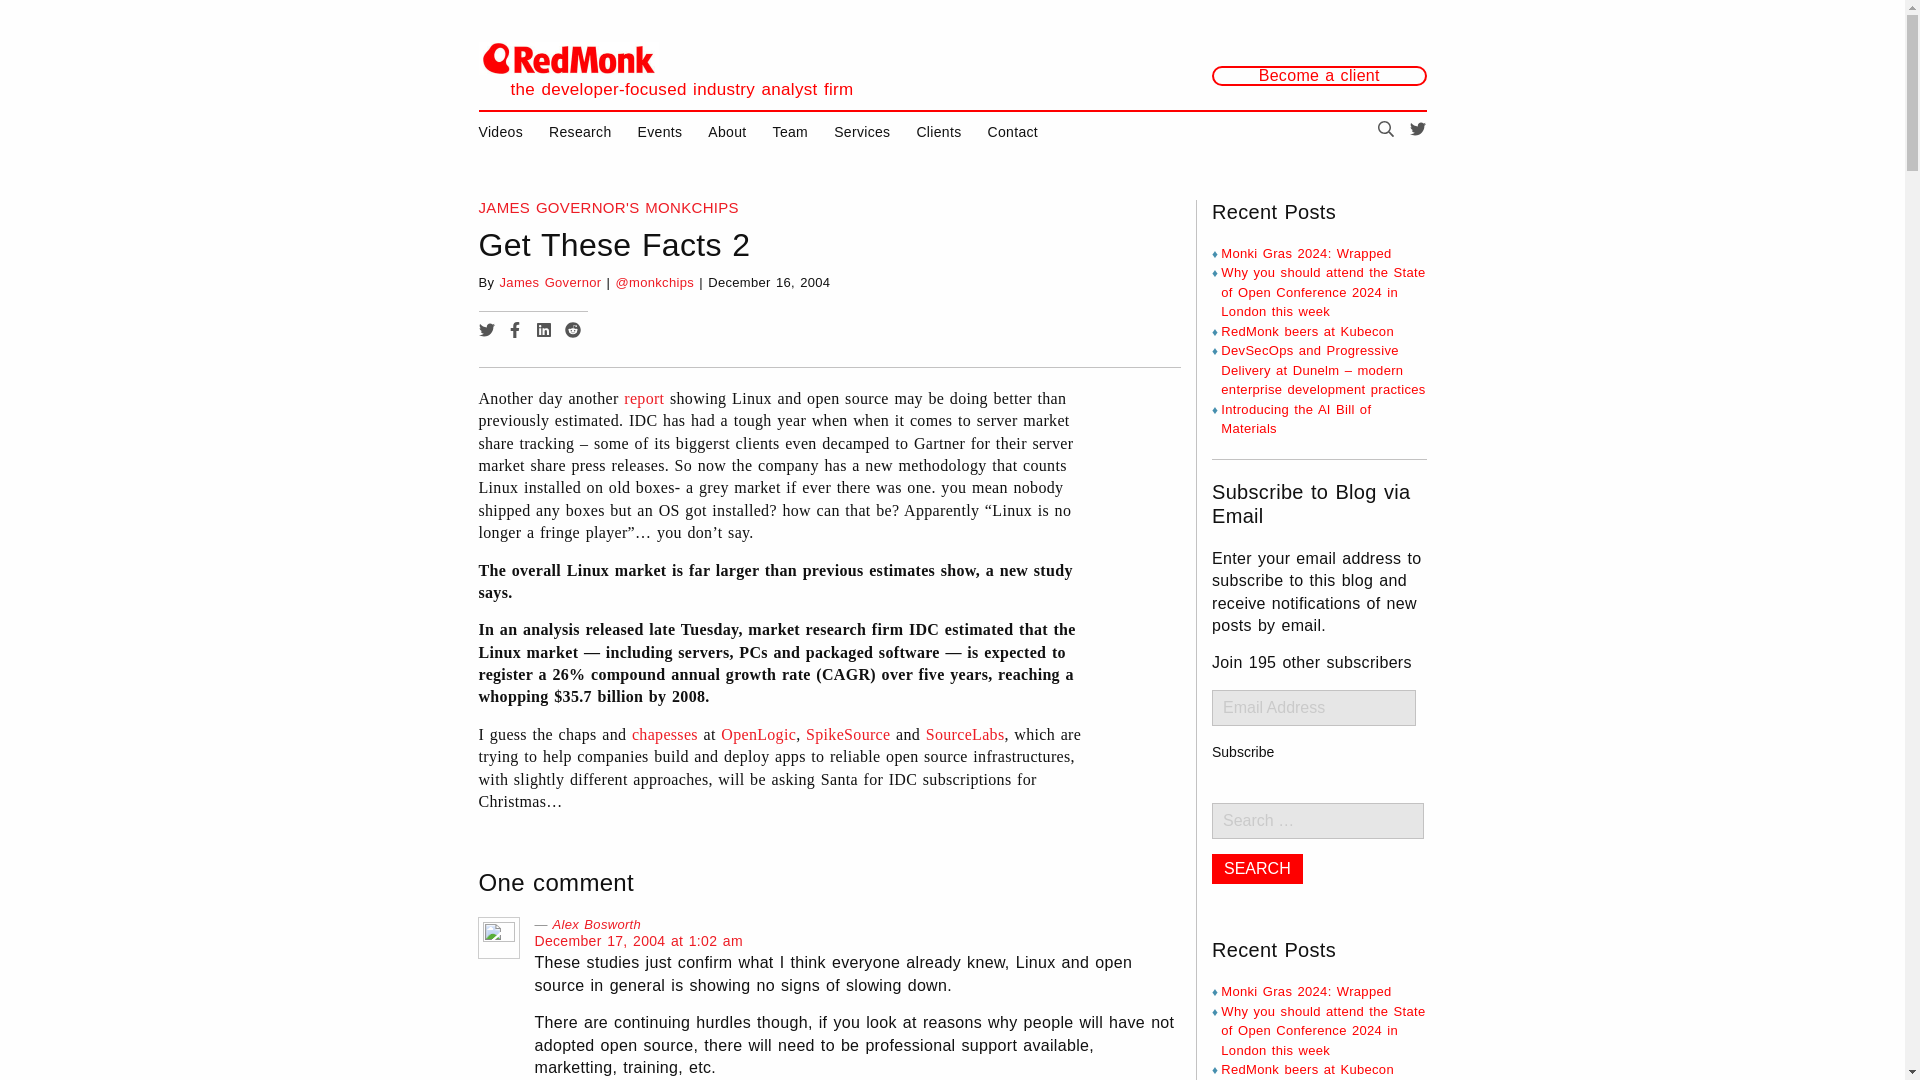  What do you see at coordinates (727, 132) in the screenshot?
I see `About` at bounding box center [727, 132].